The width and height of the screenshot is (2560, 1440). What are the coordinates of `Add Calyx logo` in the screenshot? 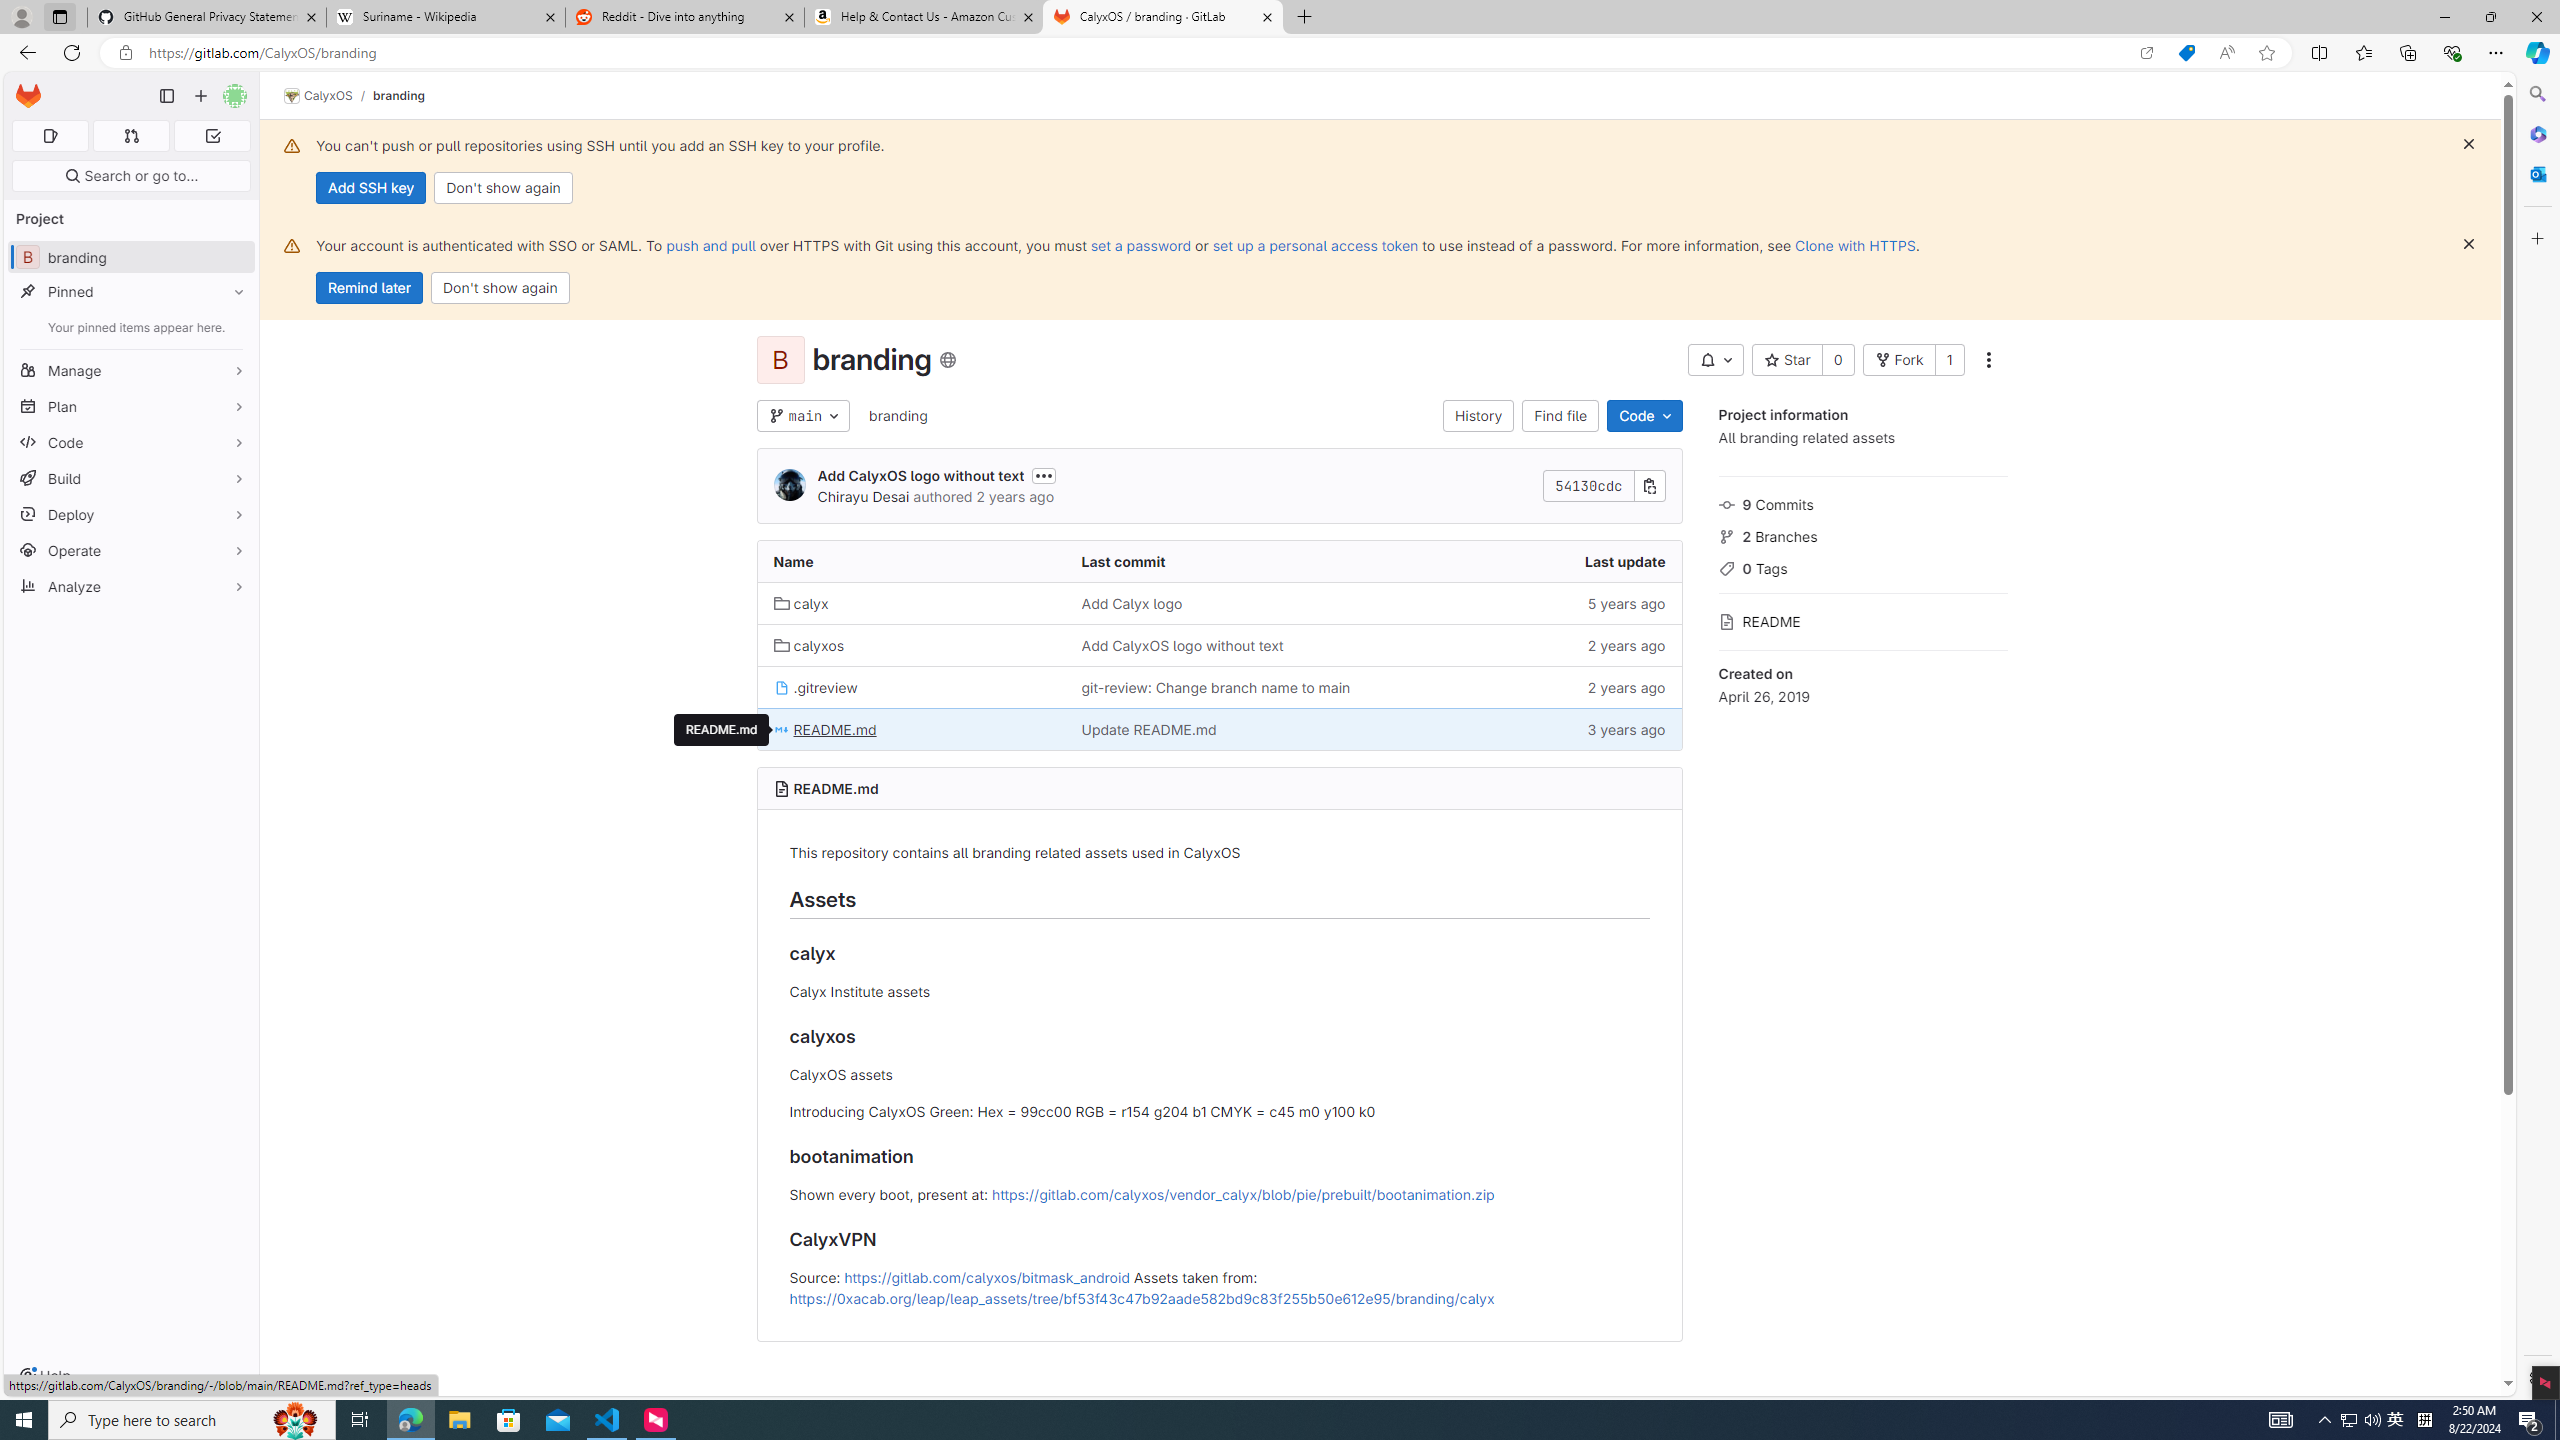 It's located at (1131, 603).